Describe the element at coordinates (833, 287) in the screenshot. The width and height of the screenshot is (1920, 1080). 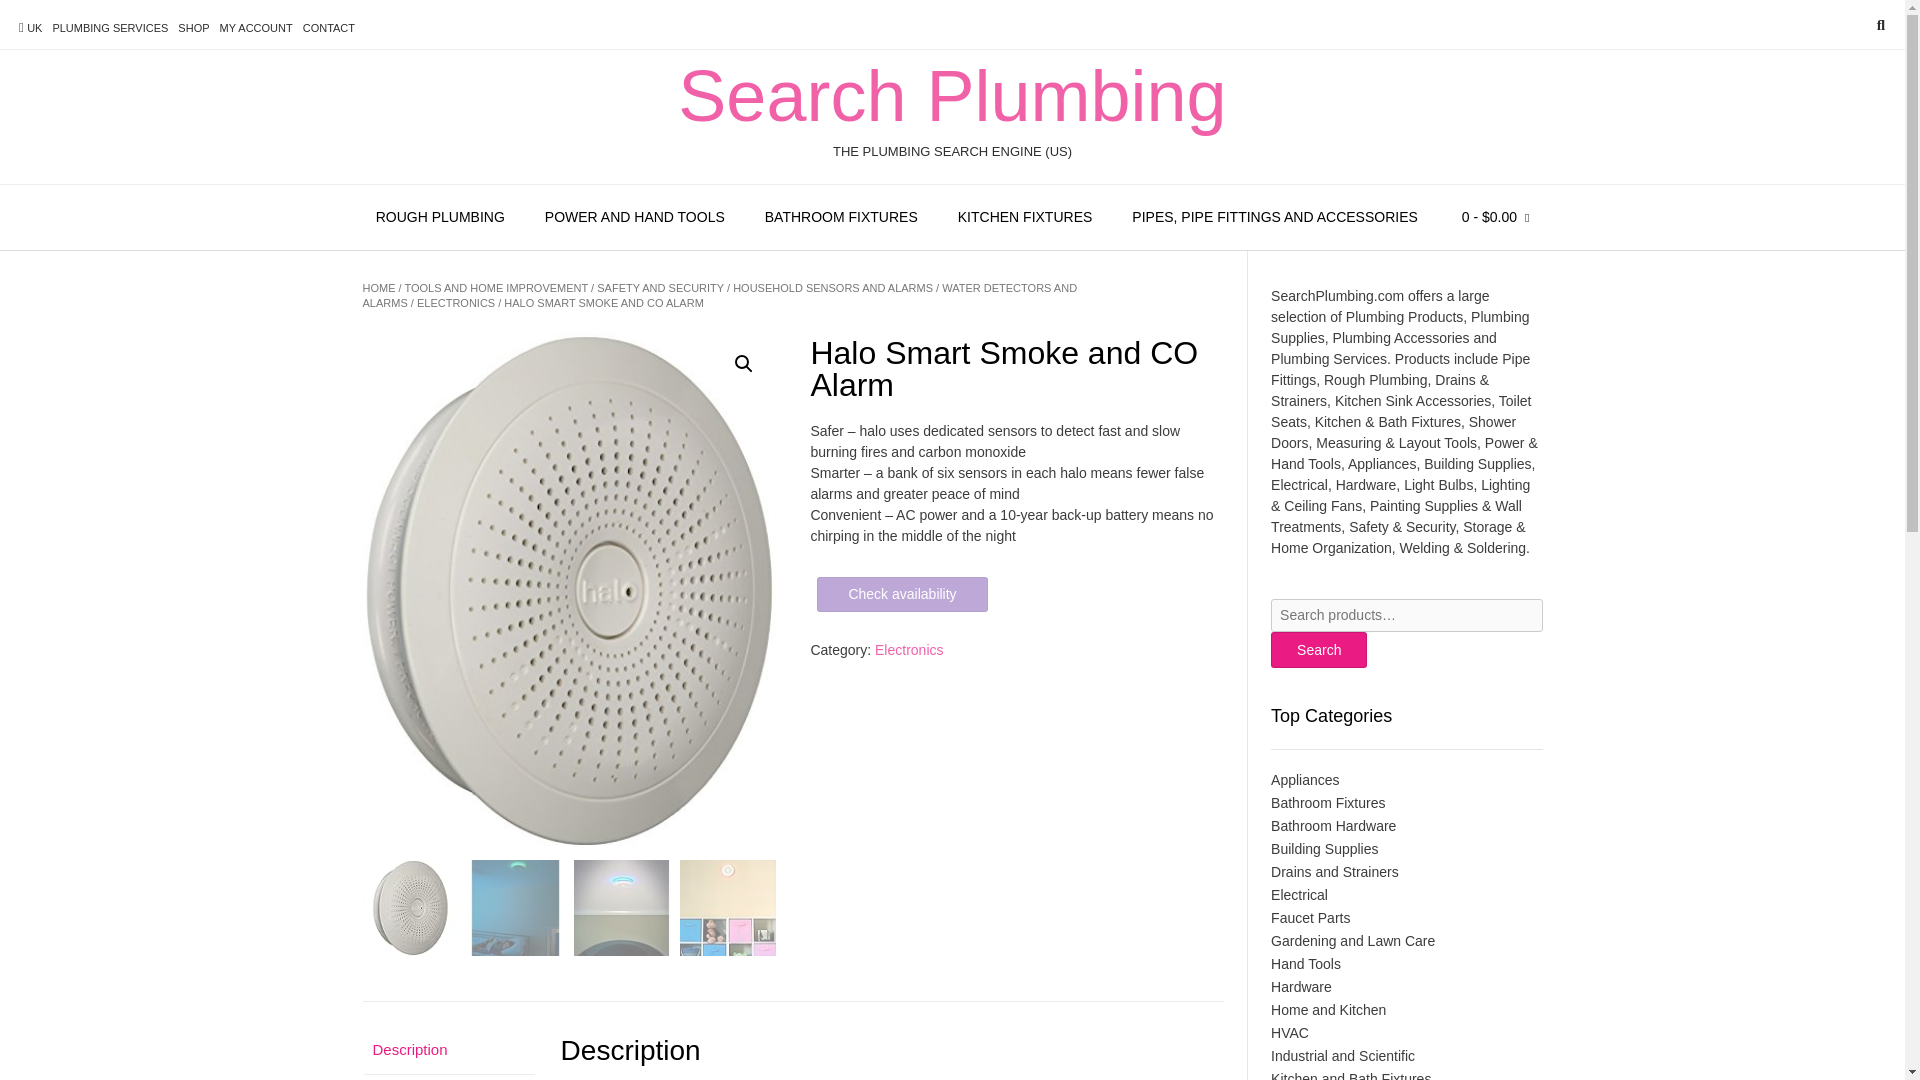
I see `HOUSEHOLD SENSORS AND ALARMS` at that location.